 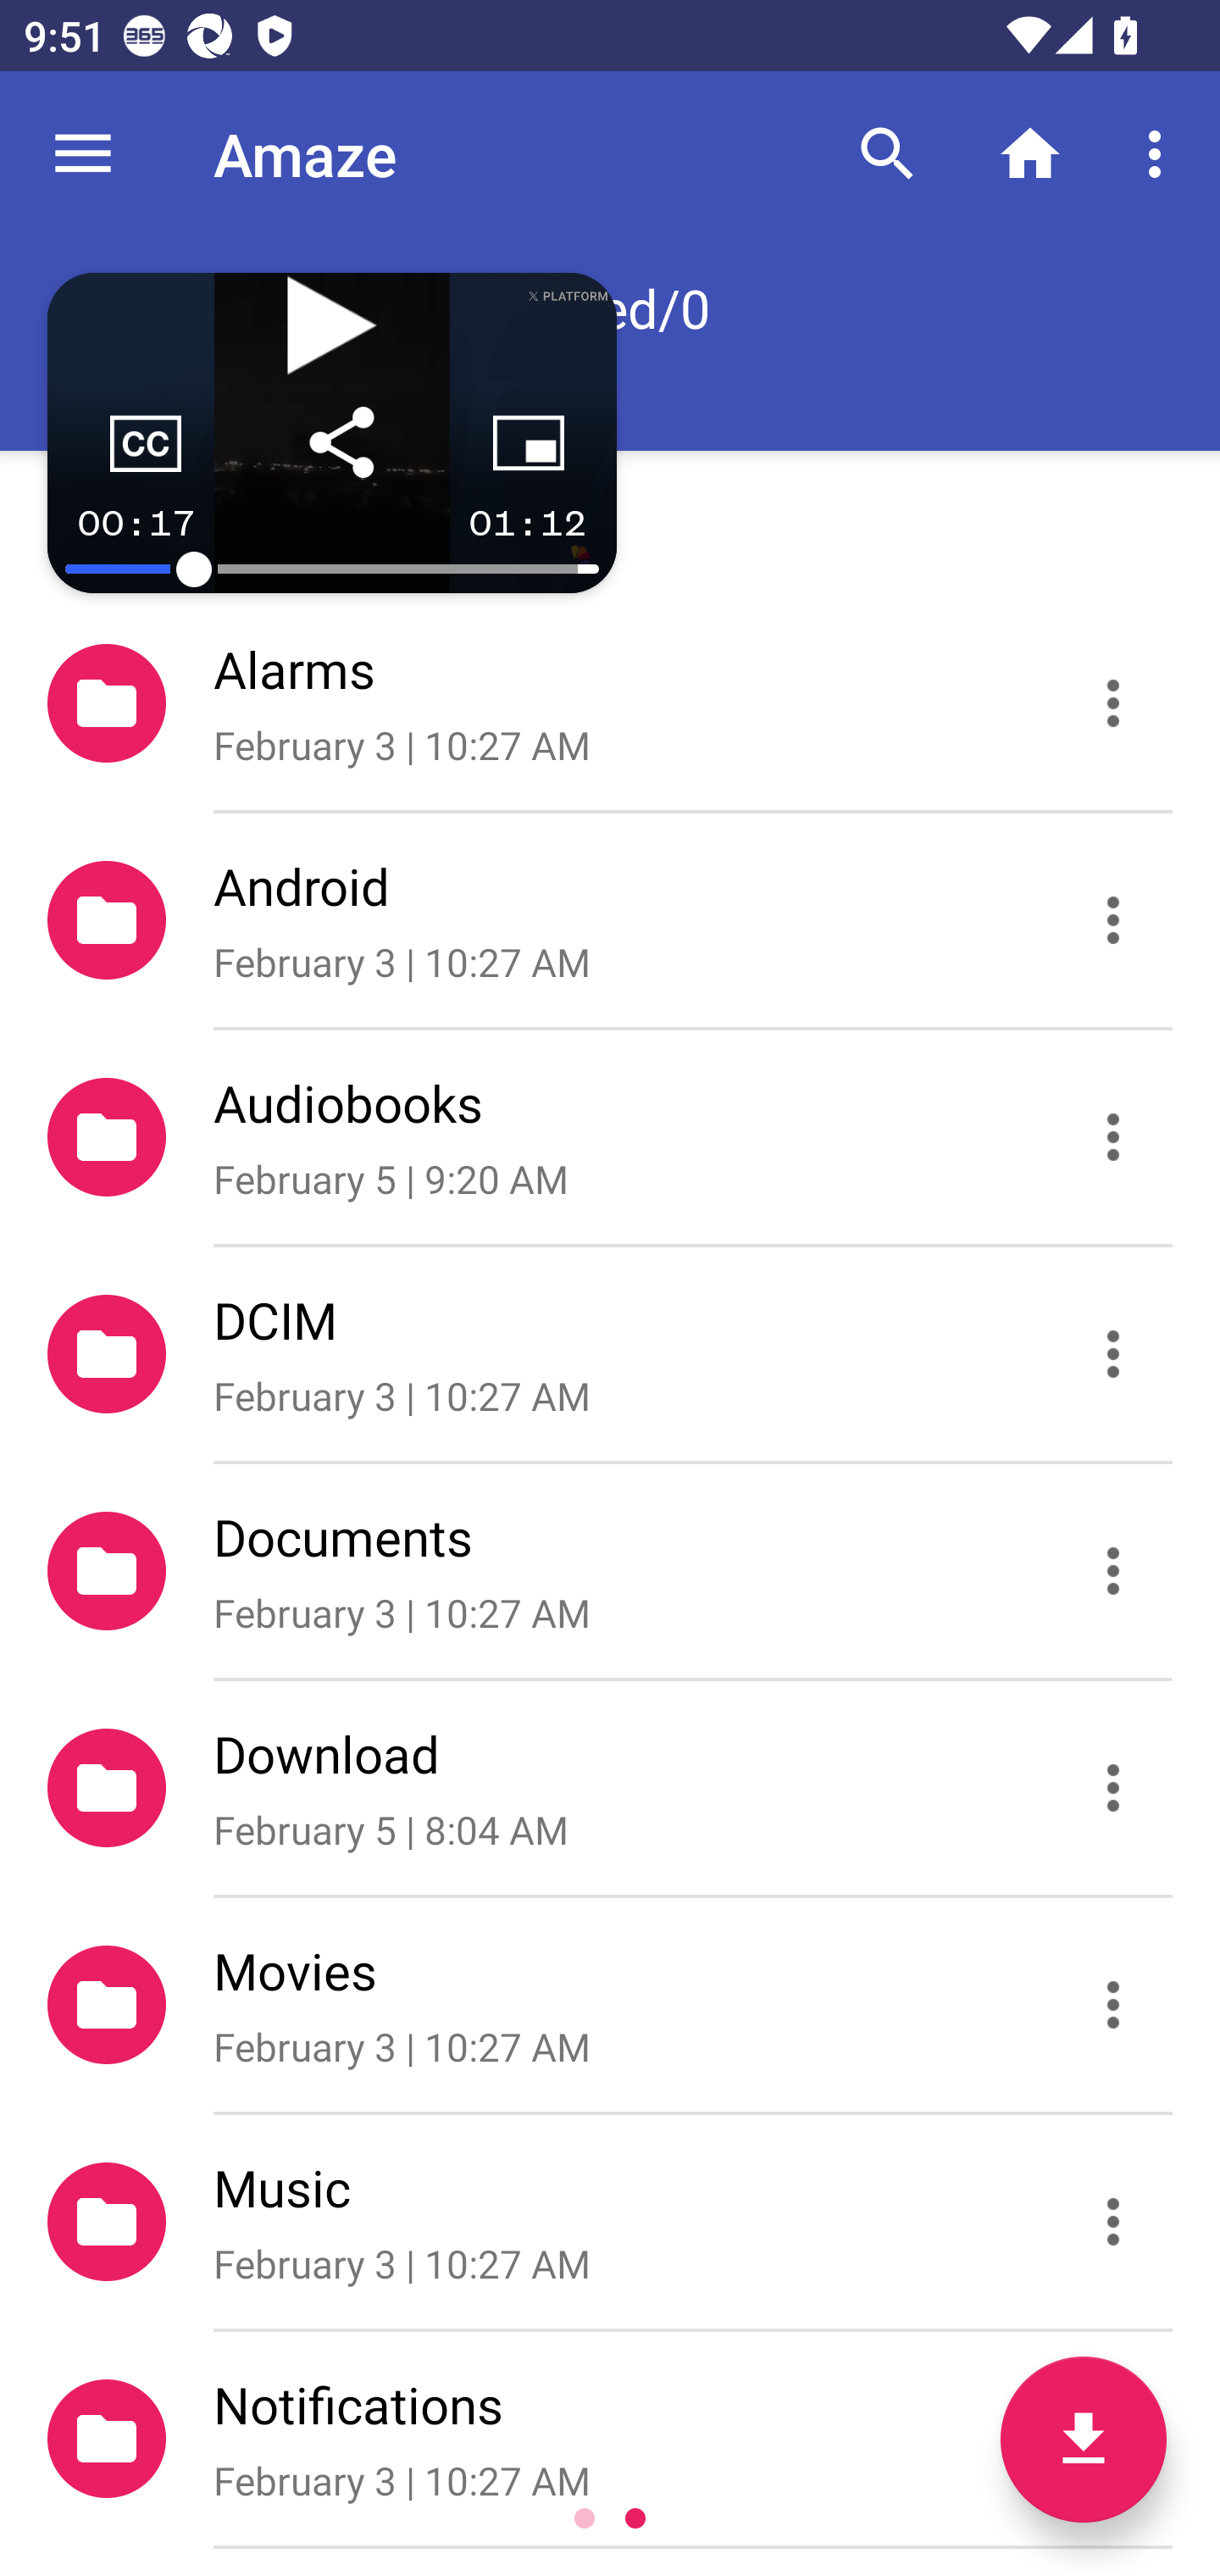 I want to click on Navigate up, so click(x=83, y=154).